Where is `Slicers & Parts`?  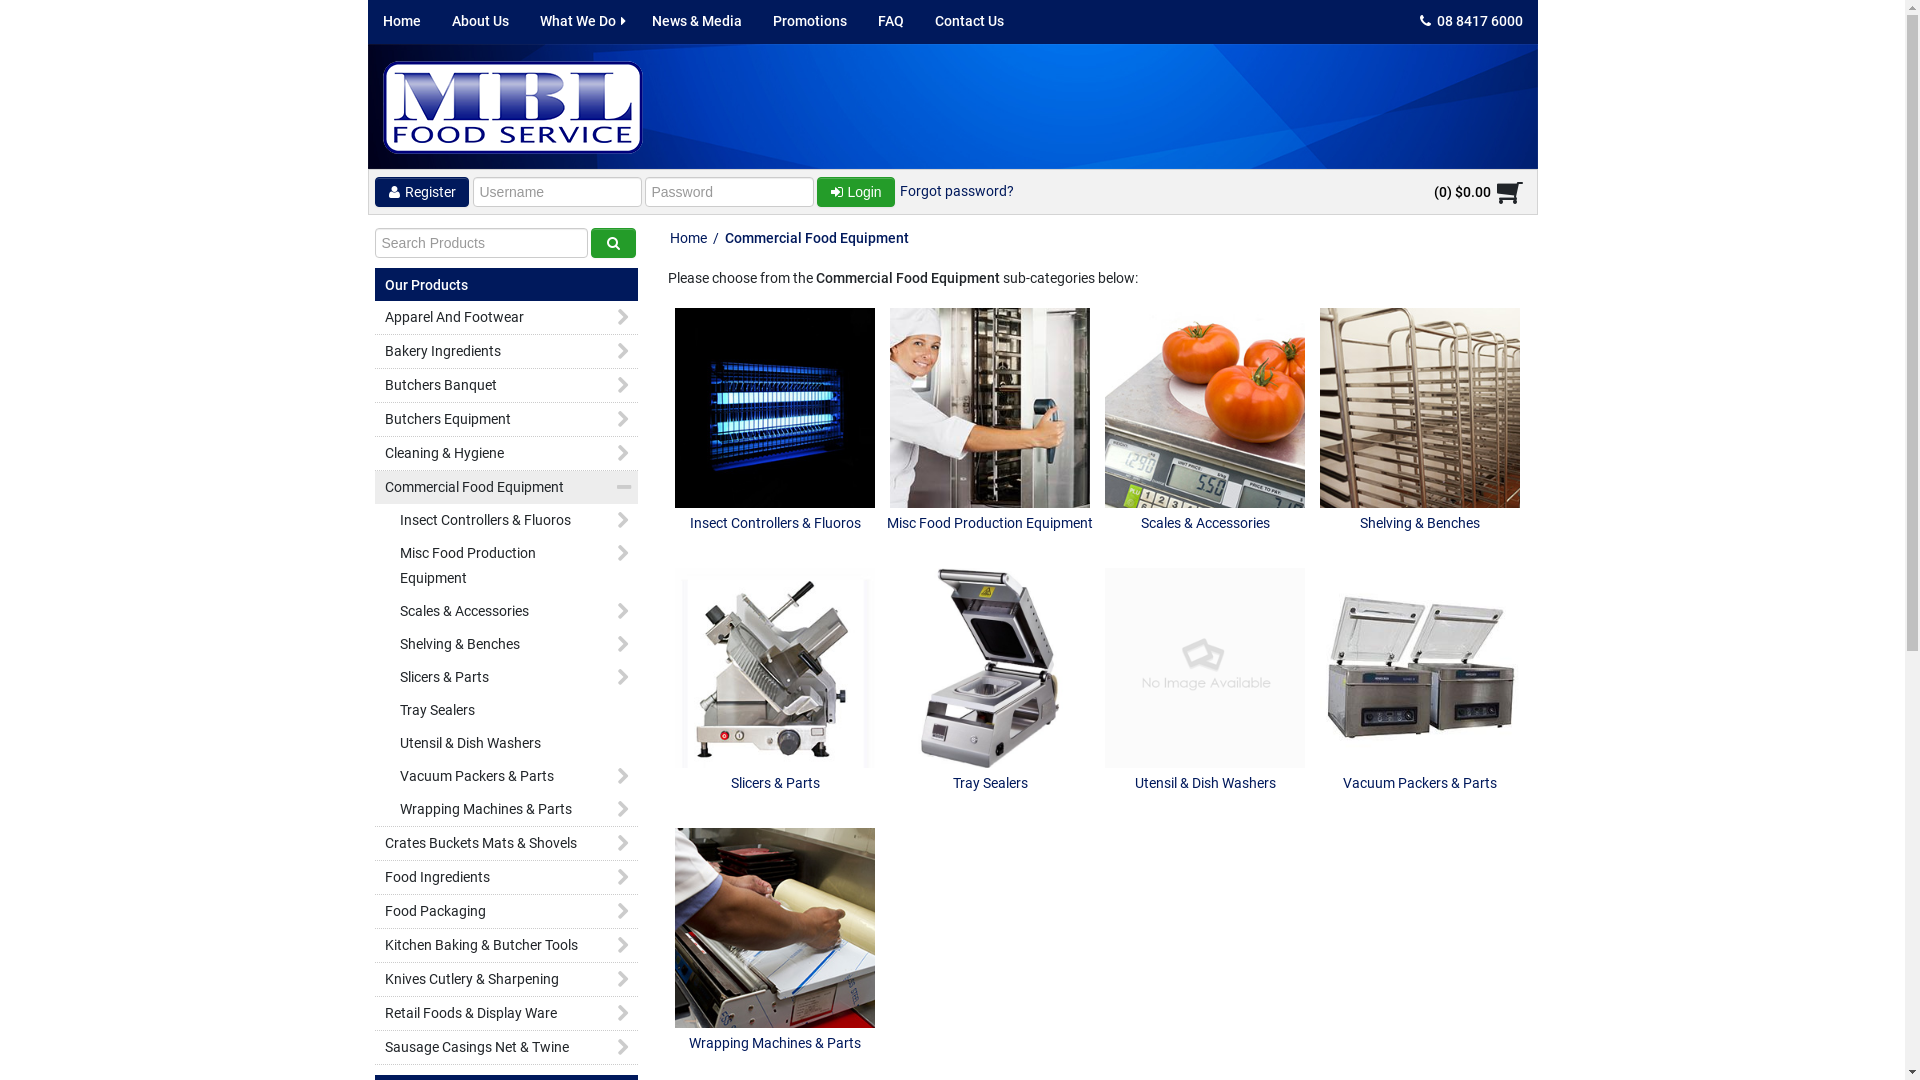 Slicers & Parts is located at coordinates (775, 668).